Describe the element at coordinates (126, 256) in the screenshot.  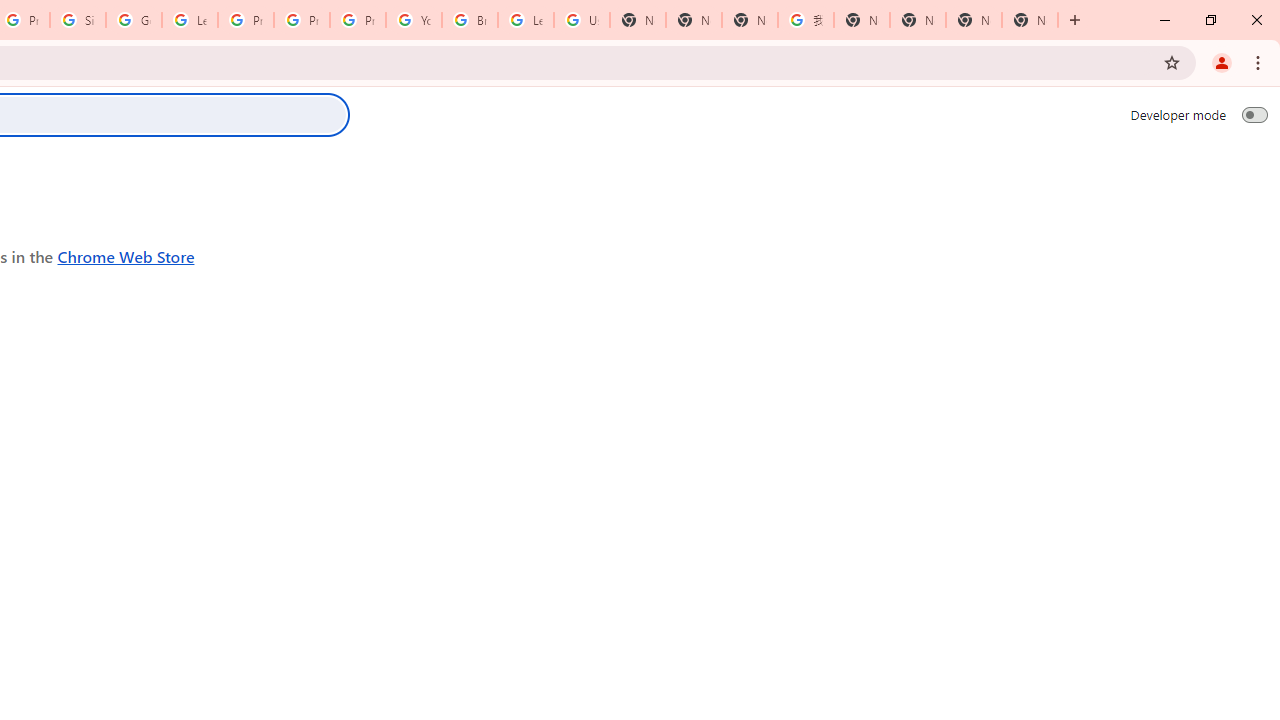
I see `Chrome Web Store` at that location.